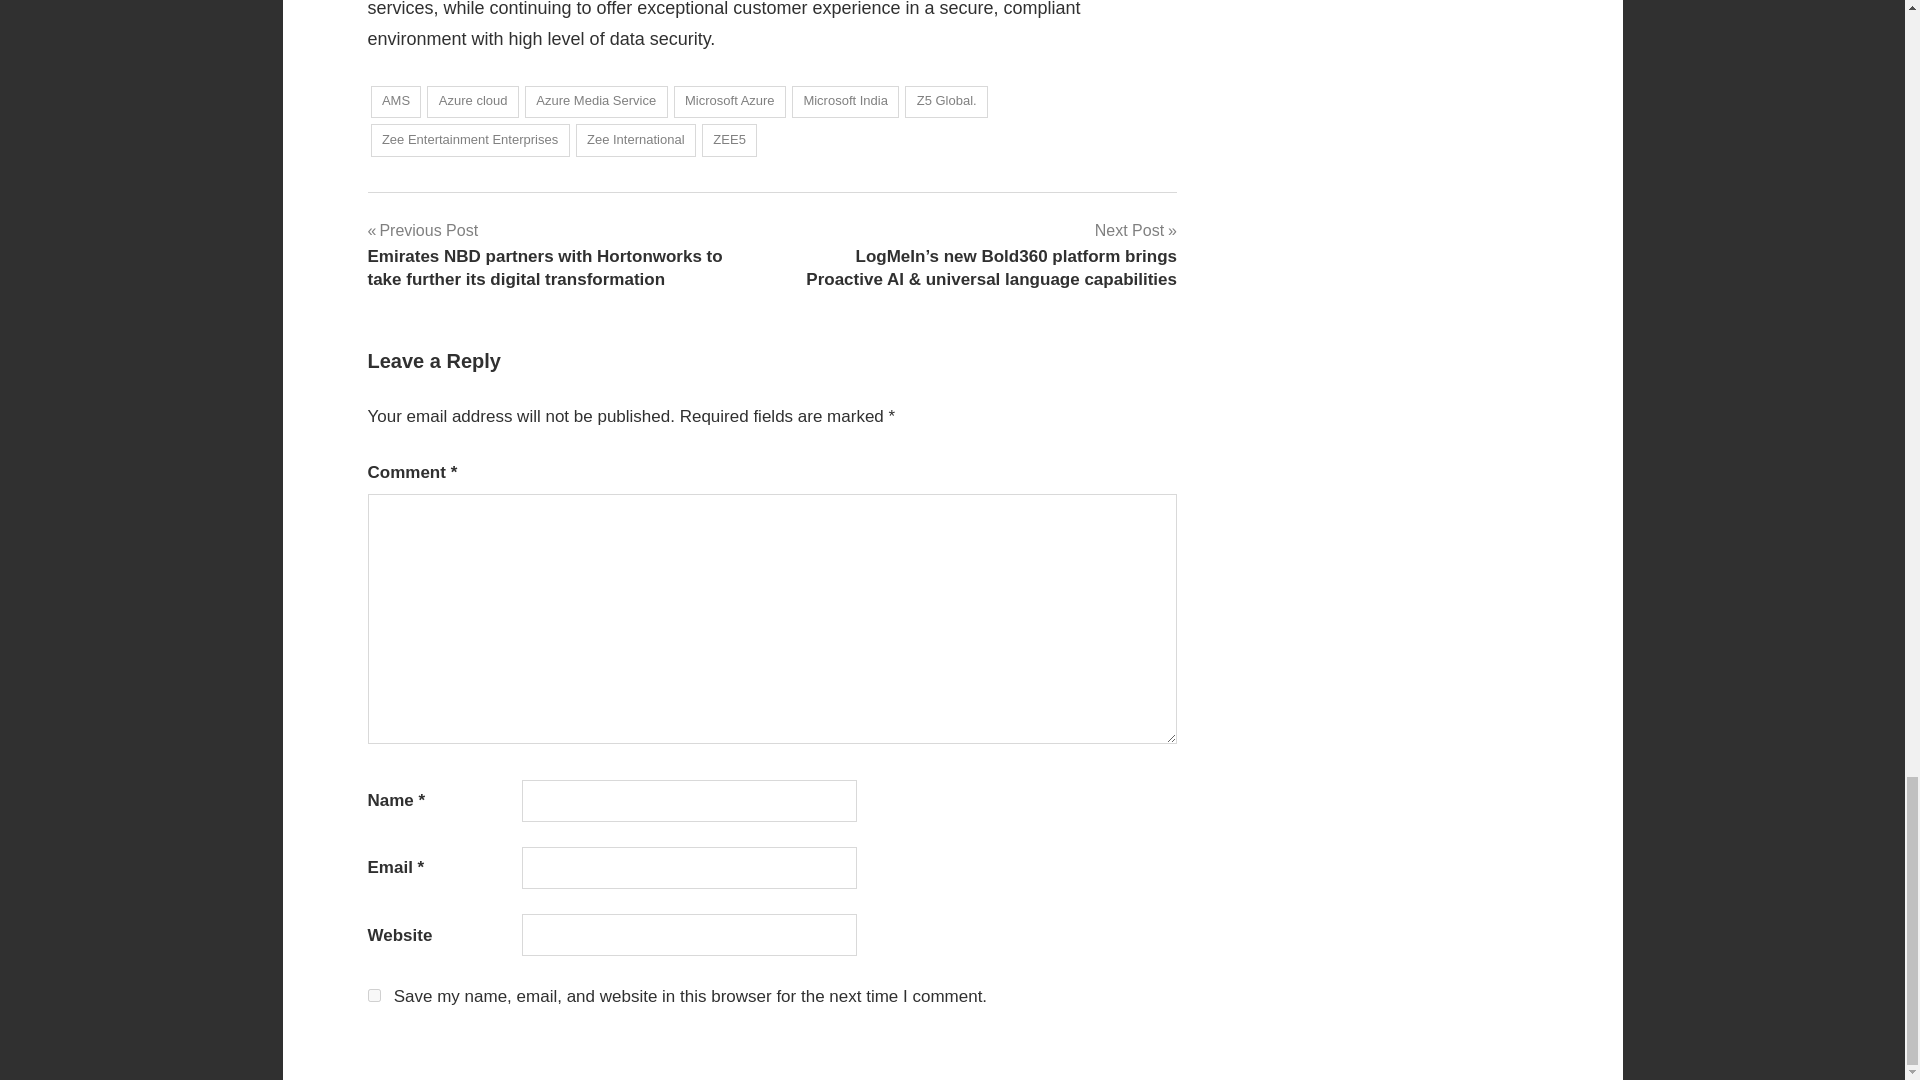 This screenshot has width=1920, height=1080. What do you see at coordinates (729, 102) in the screenshot?
I see `Microsoft Azure` at bounding box center [729, 102].